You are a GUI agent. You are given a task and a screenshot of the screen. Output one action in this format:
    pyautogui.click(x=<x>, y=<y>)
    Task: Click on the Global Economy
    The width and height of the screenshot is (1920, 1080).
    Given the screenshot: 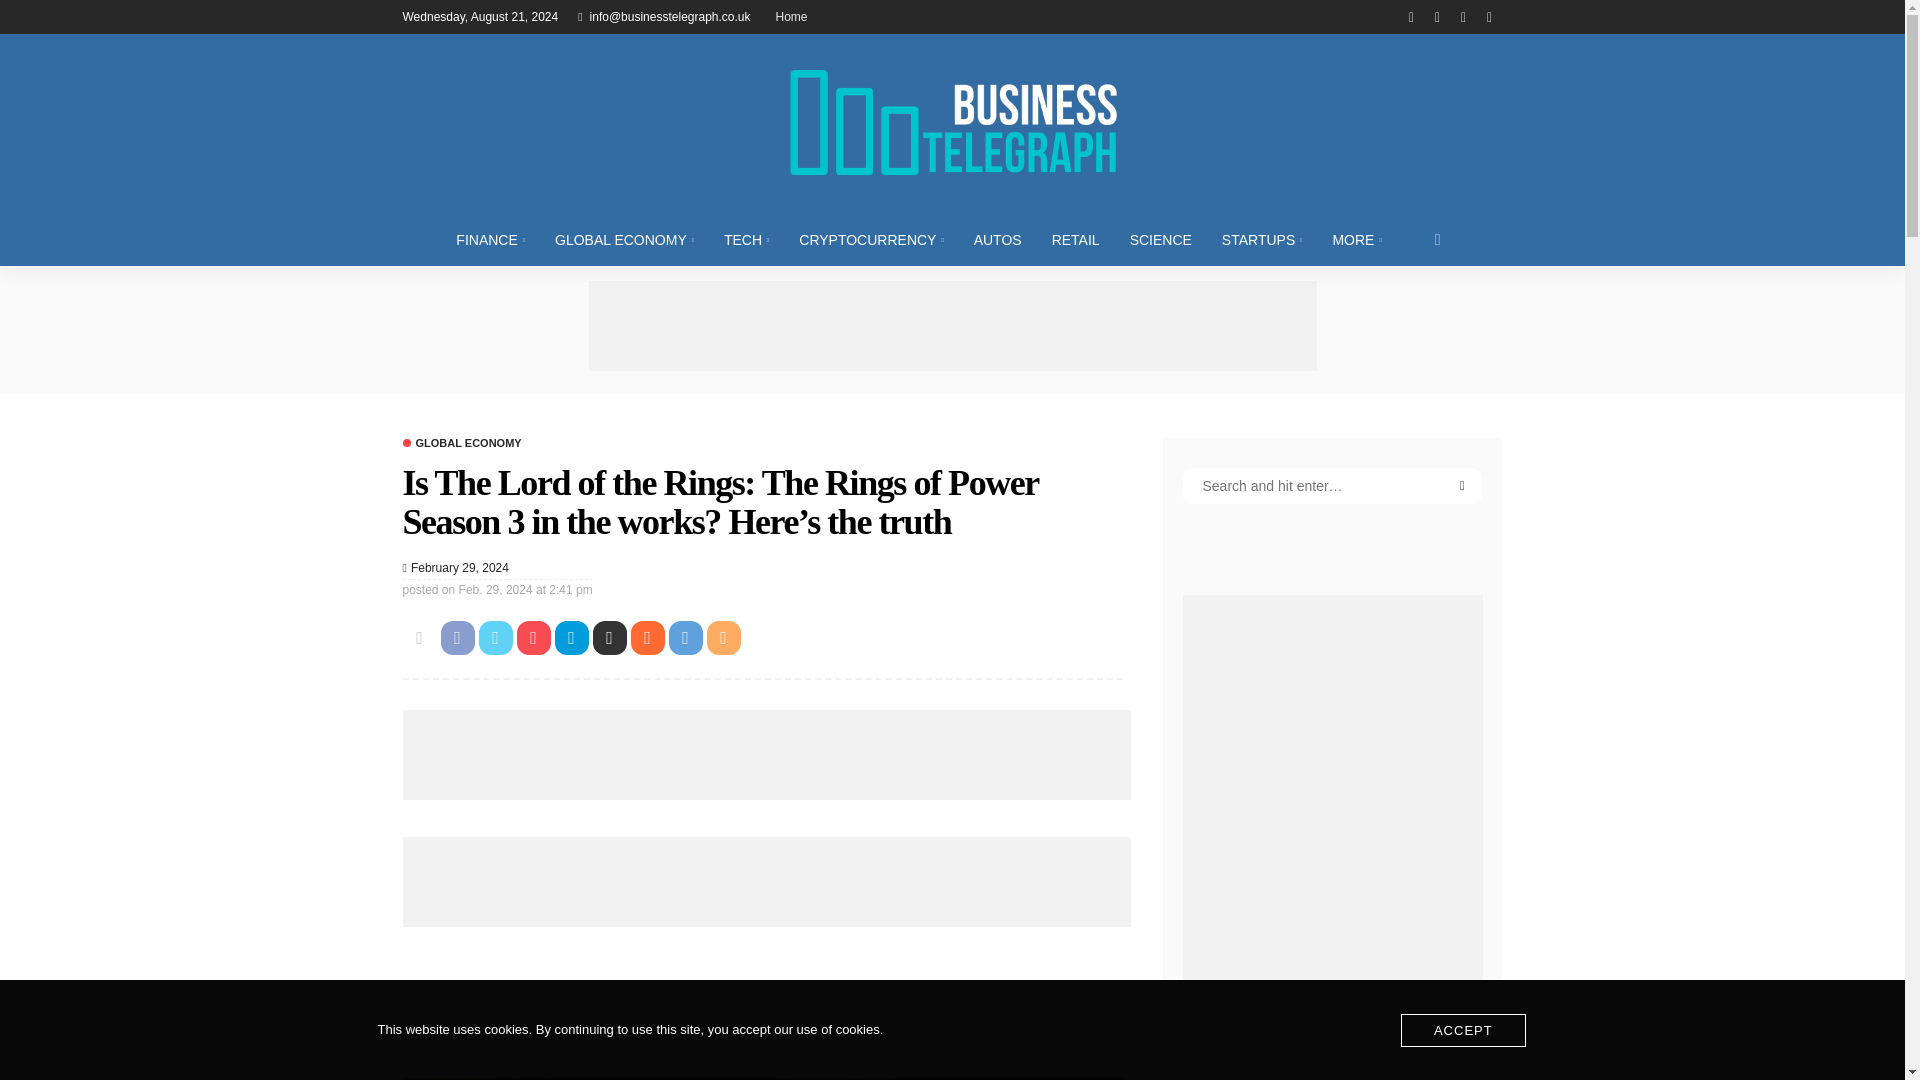 What is the action you would take?
    pyautogui.click(x=460, y=444)
    